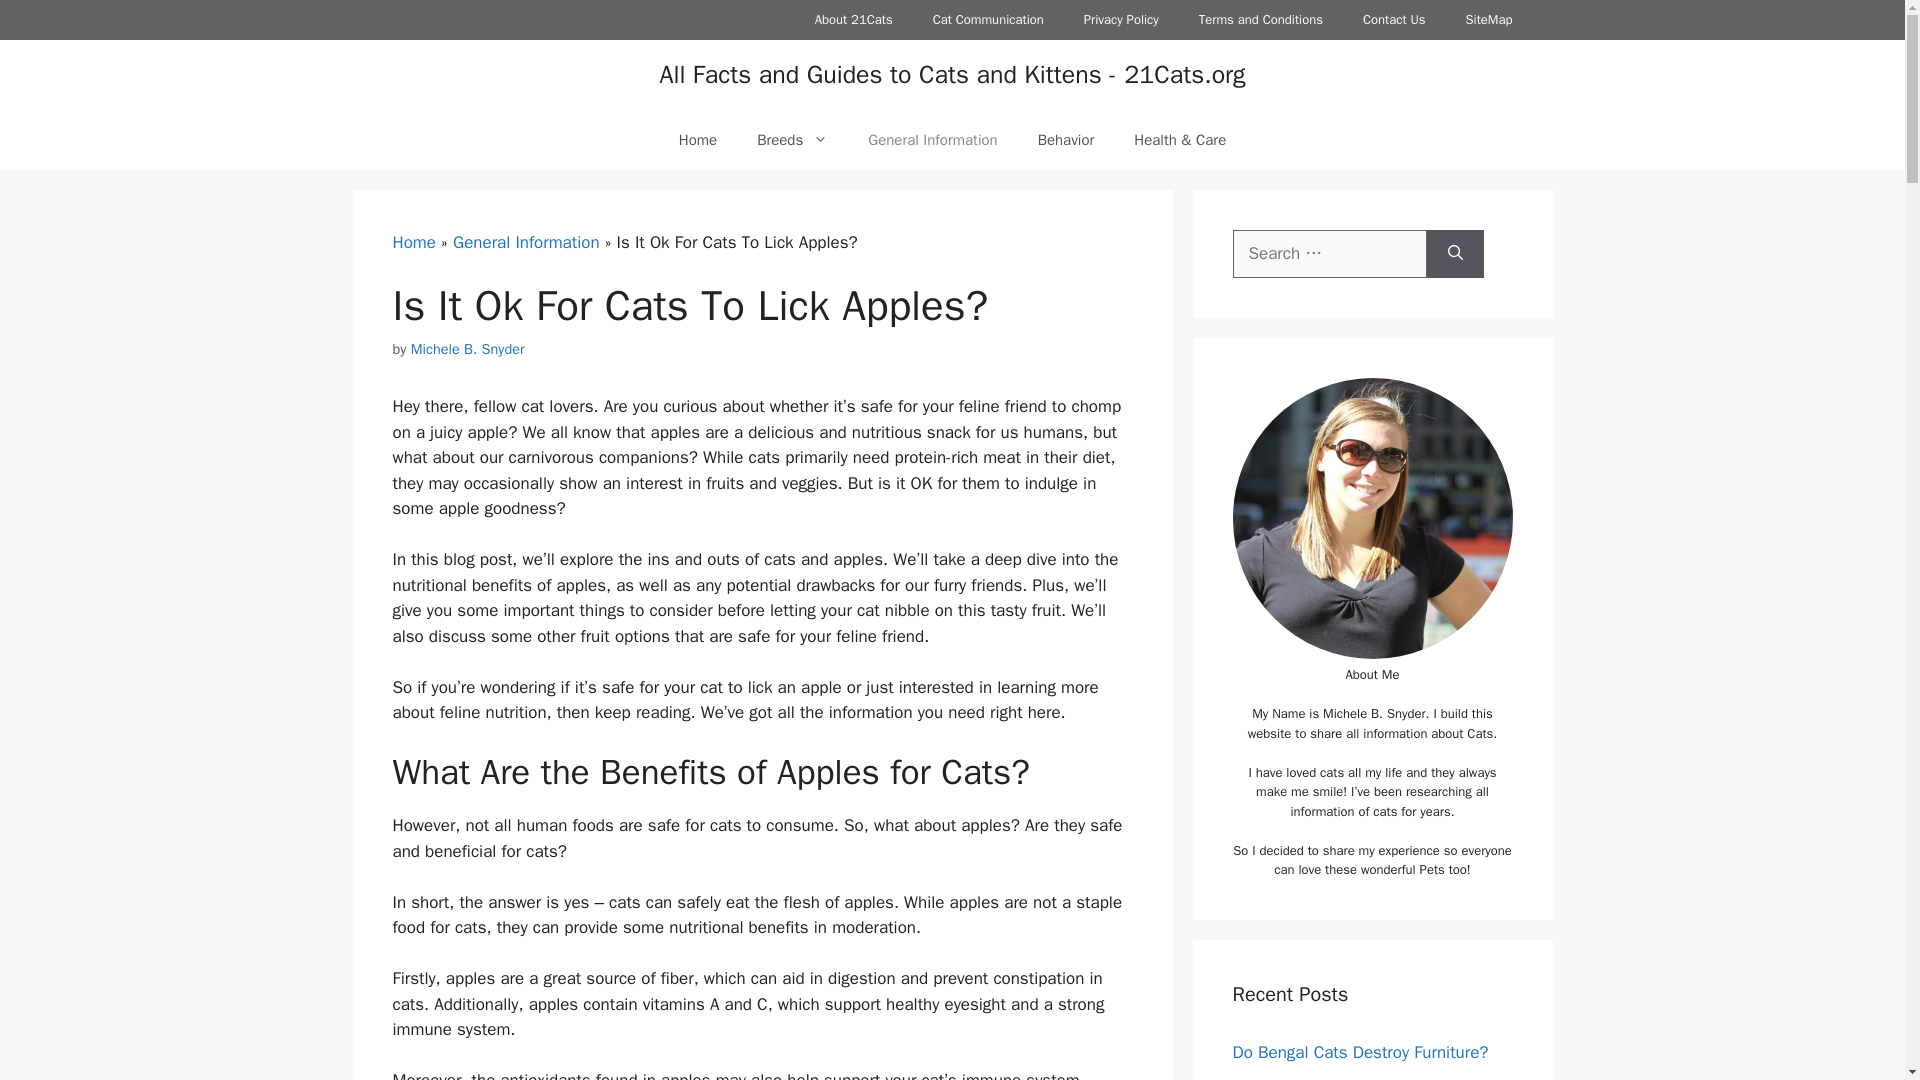 This screenshot has height=1080, width=1920. Describe the element at coordinates (951, 74) in the screenshot. I see `All Facts and Guides to Cats and Kittens - 21Cats.org` at that location.